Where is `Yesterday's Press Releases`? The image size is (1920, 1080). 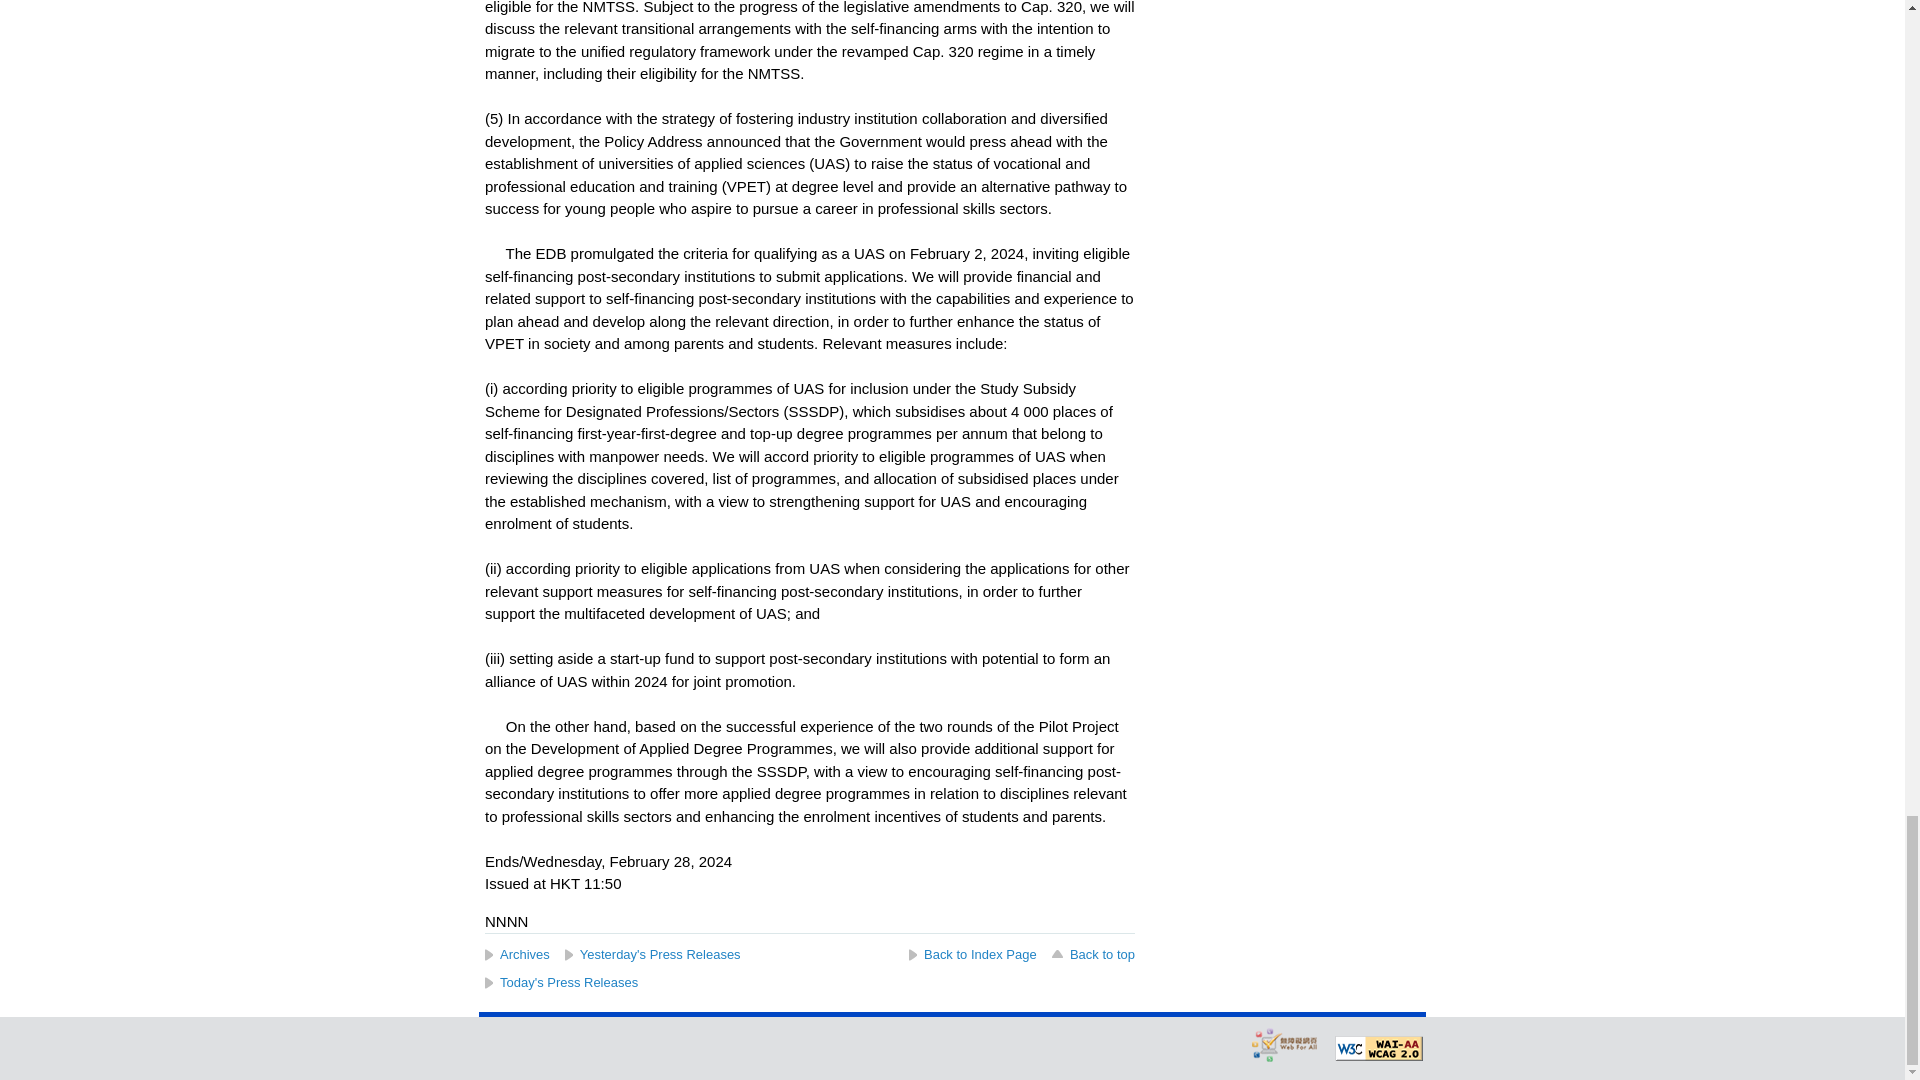
Yesterday's Press Releases is located at coordinates (652, 954).